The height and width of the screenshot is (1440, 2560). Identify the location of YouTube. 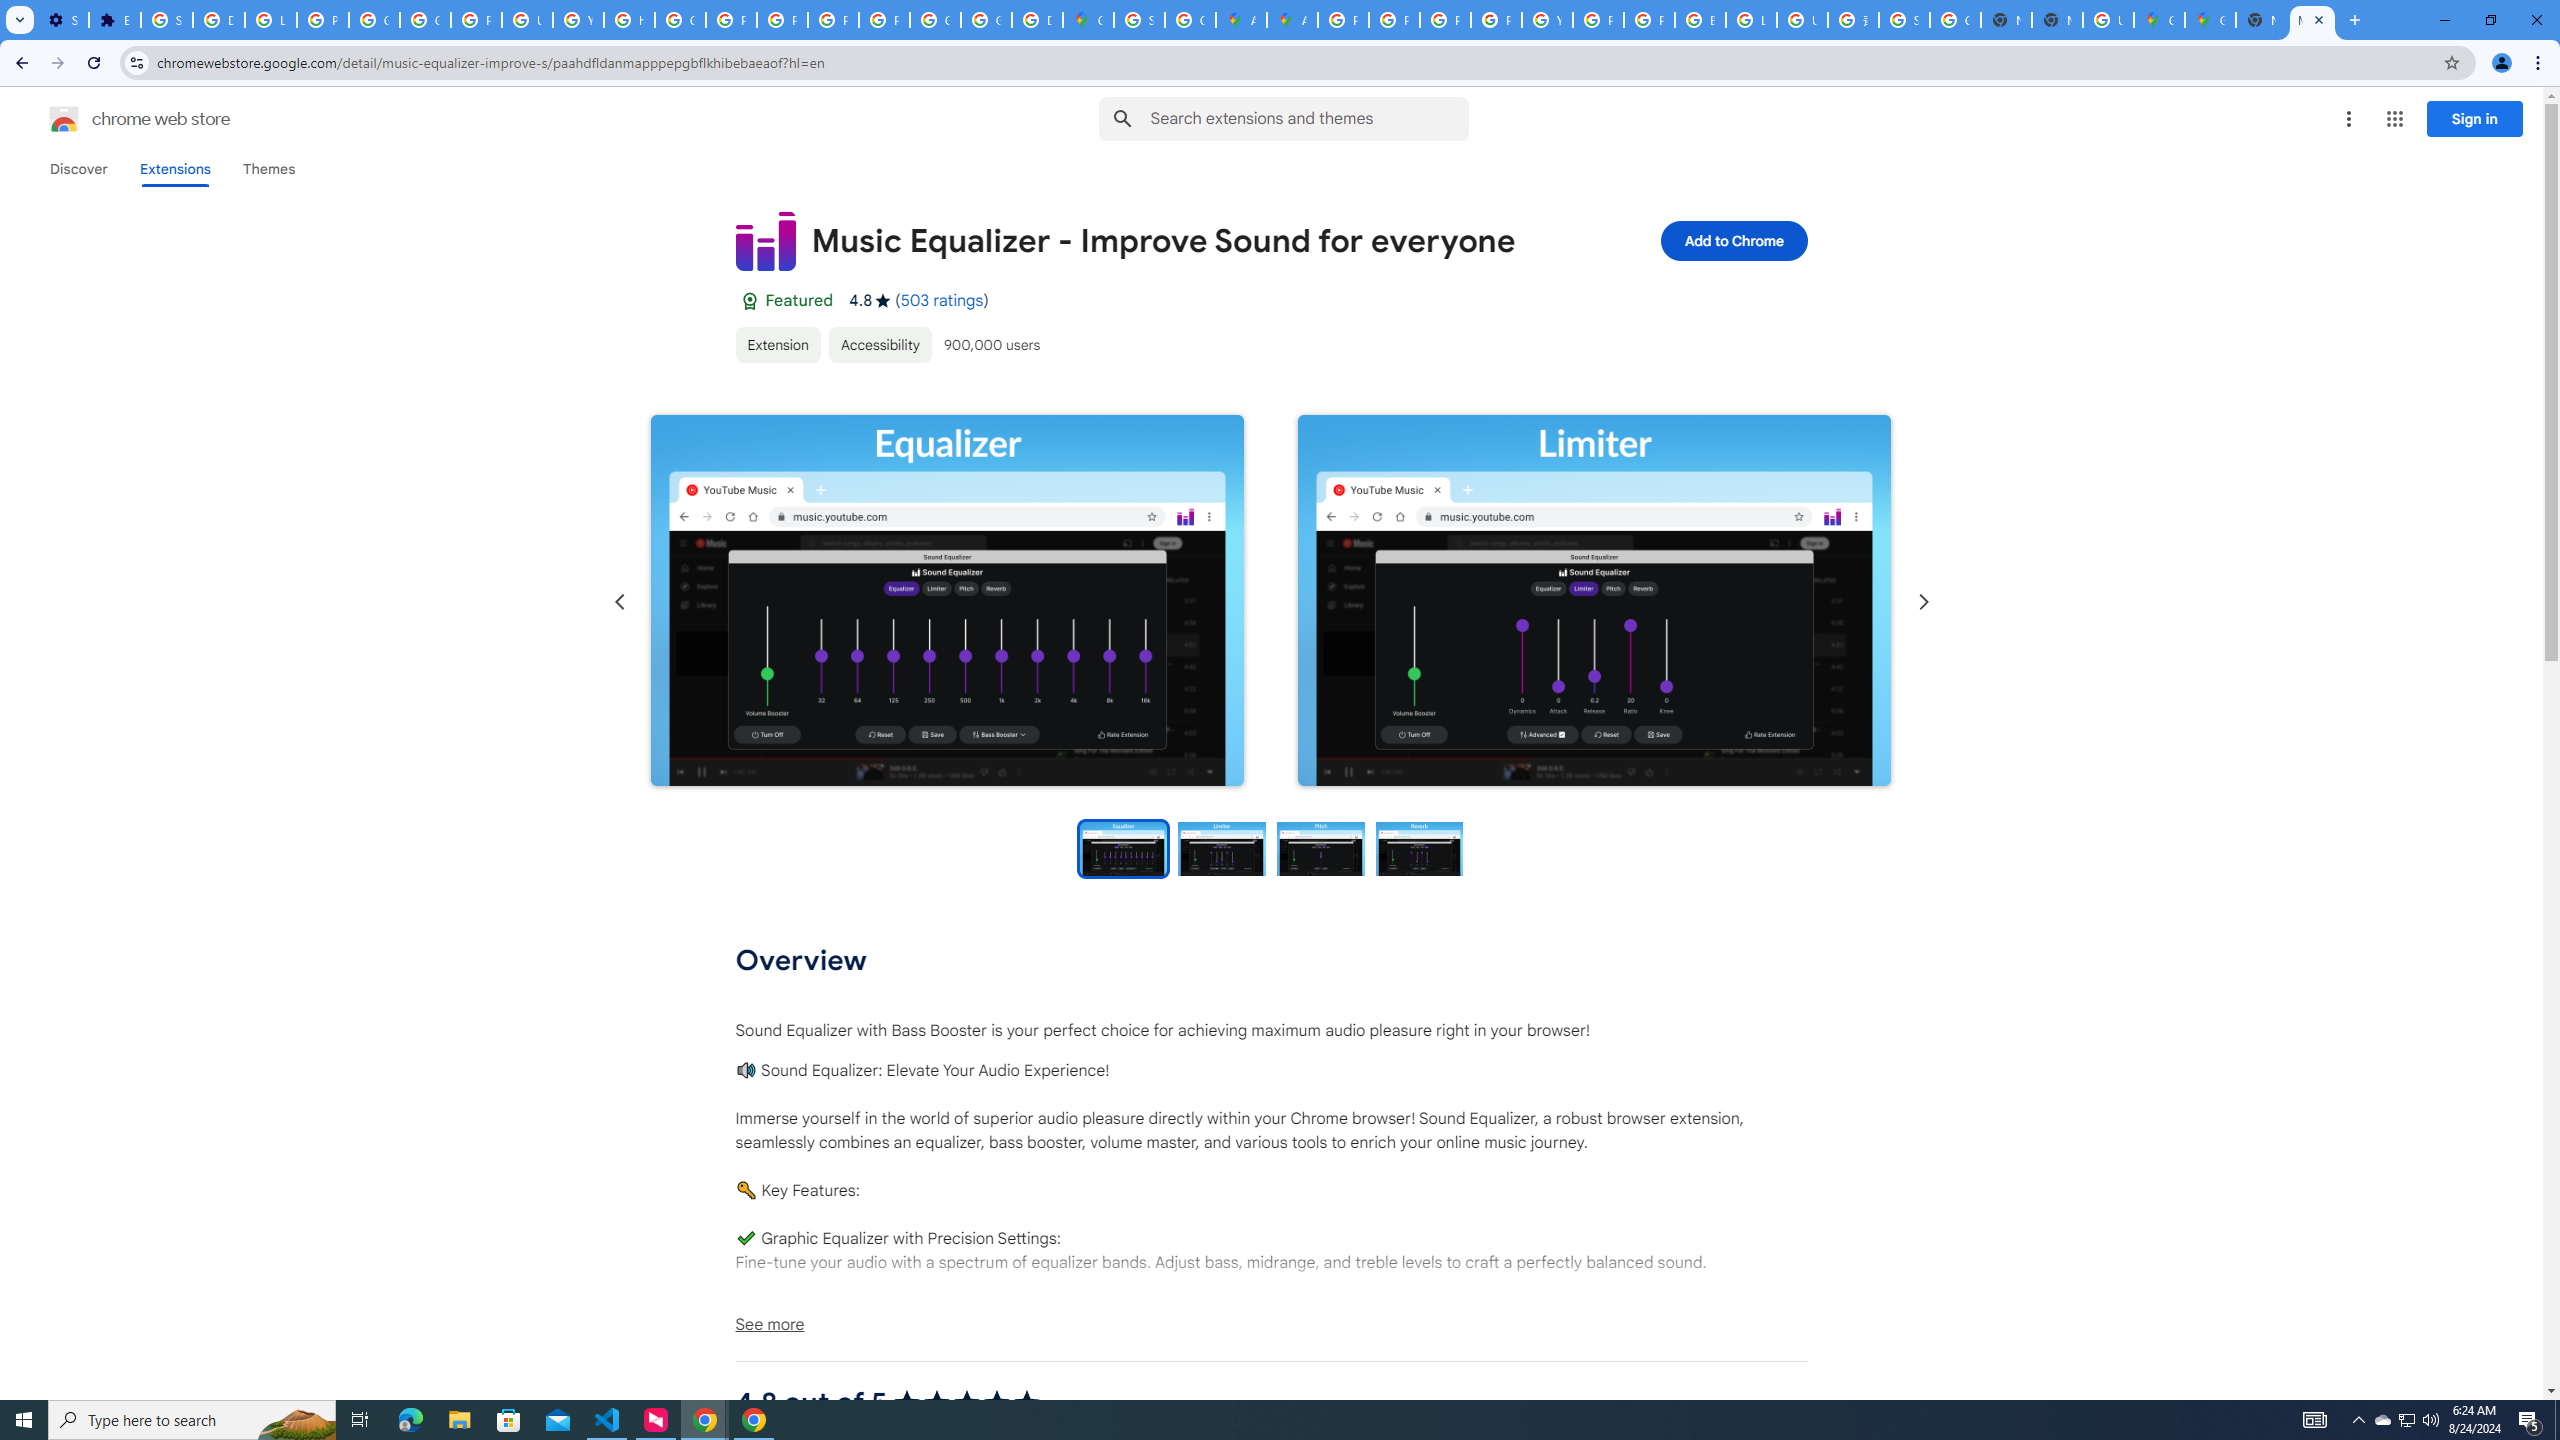
(576, 20).